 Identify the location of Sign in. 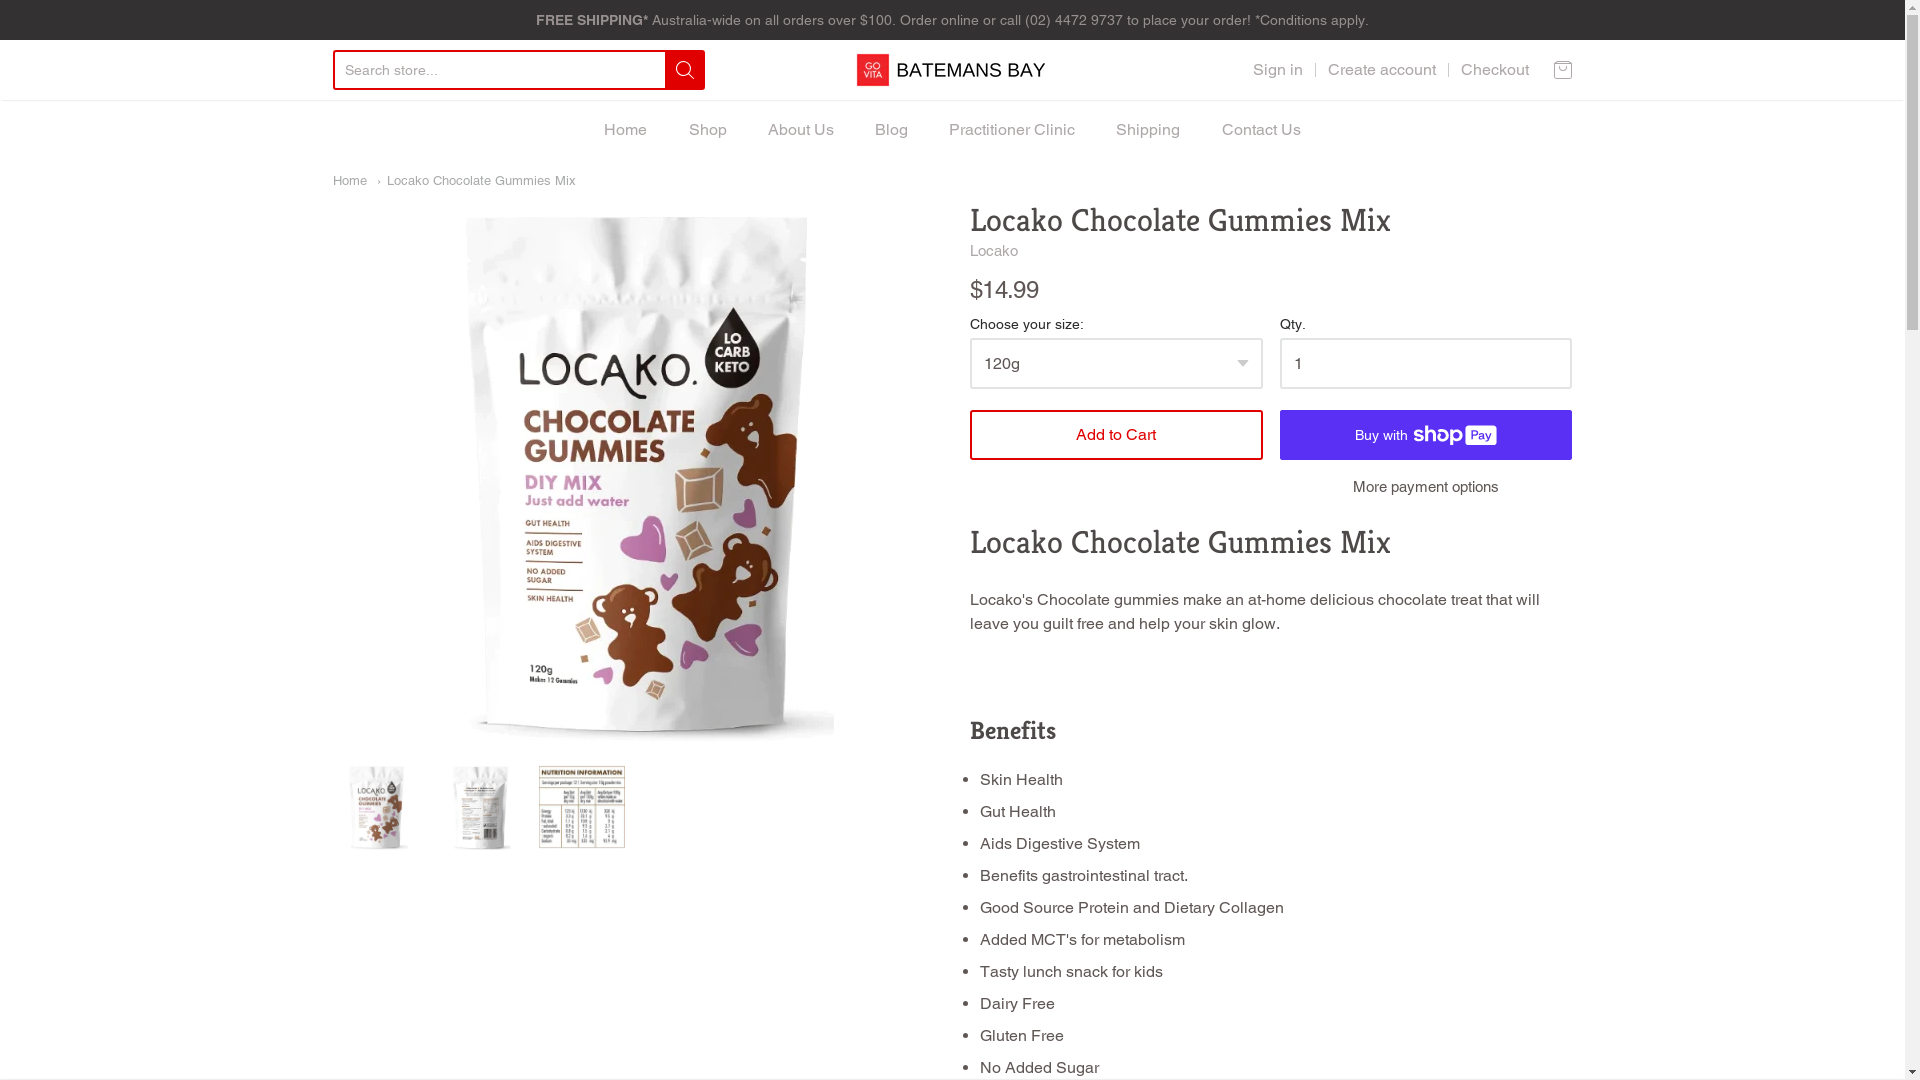
(1277, 70).